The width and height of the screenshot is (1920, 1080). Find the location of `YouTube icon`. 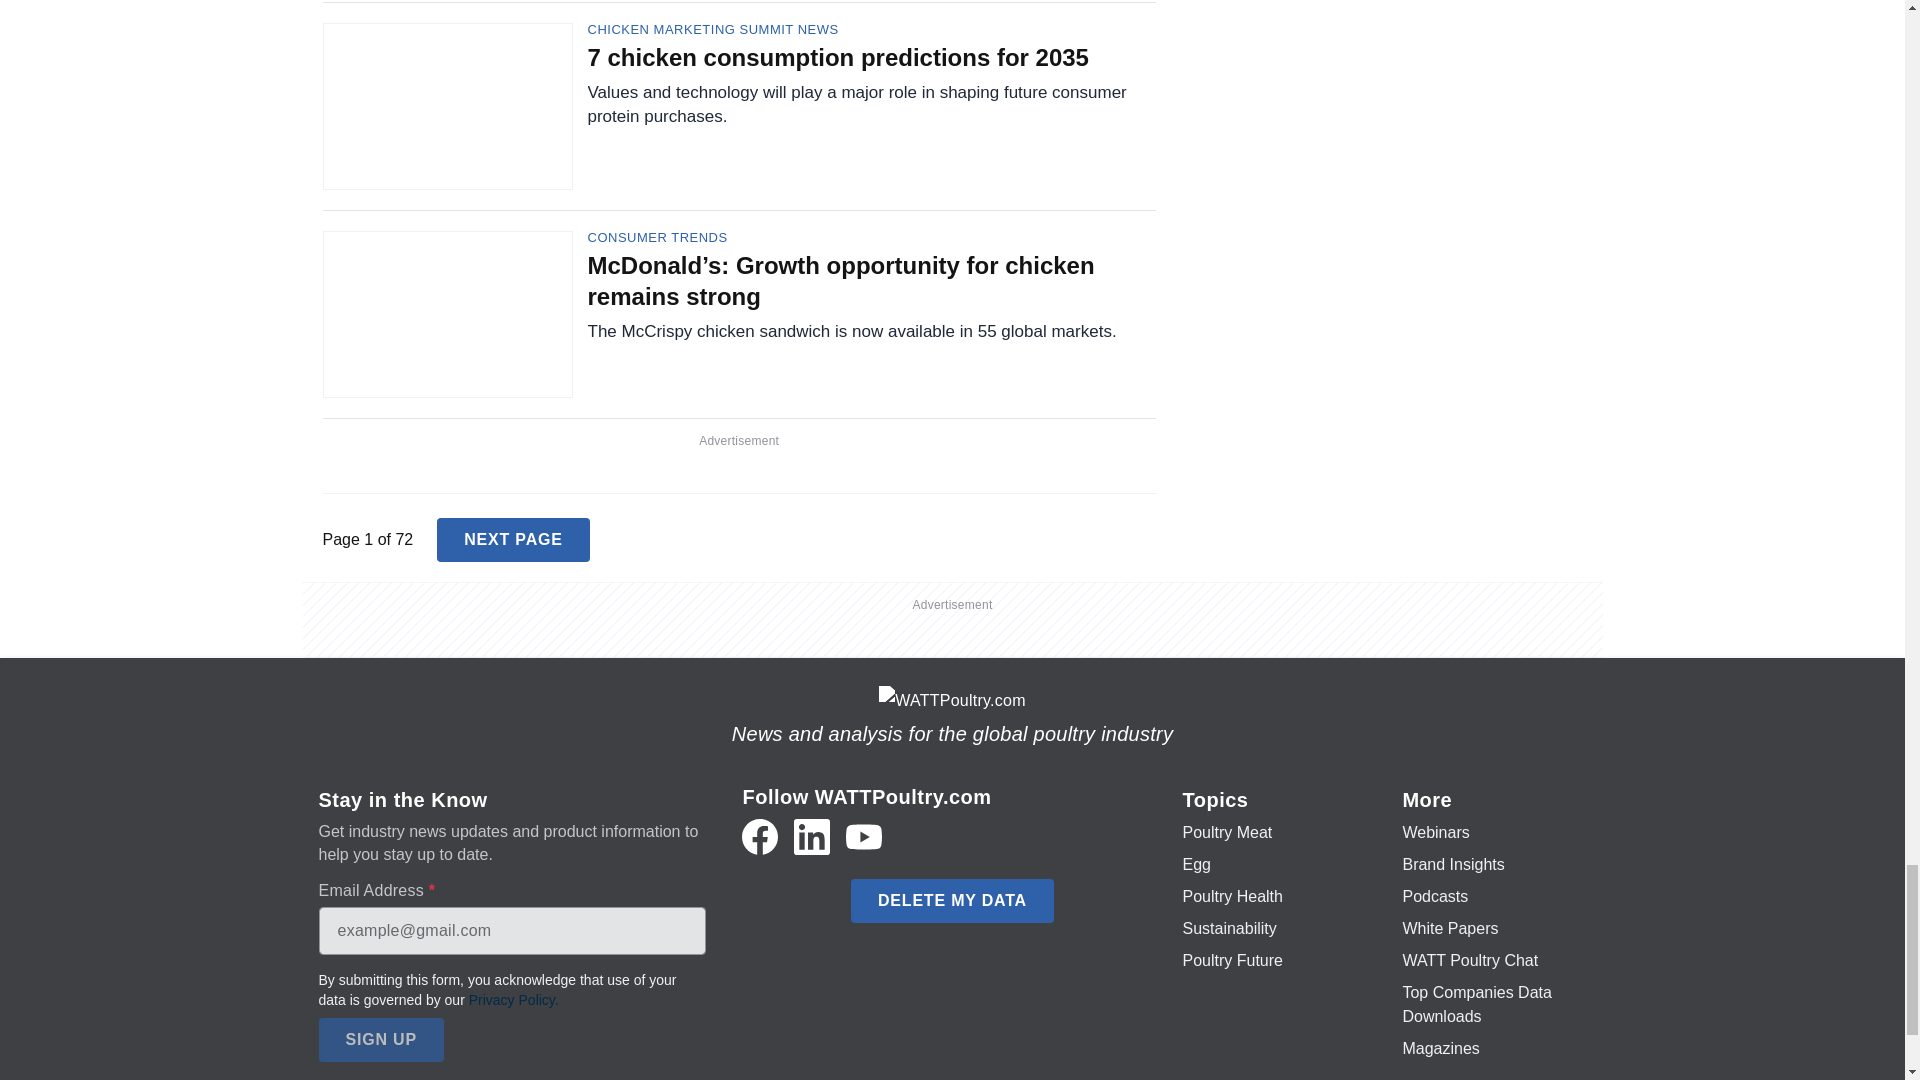

YouTube icon is located at coordinates (864, 836).